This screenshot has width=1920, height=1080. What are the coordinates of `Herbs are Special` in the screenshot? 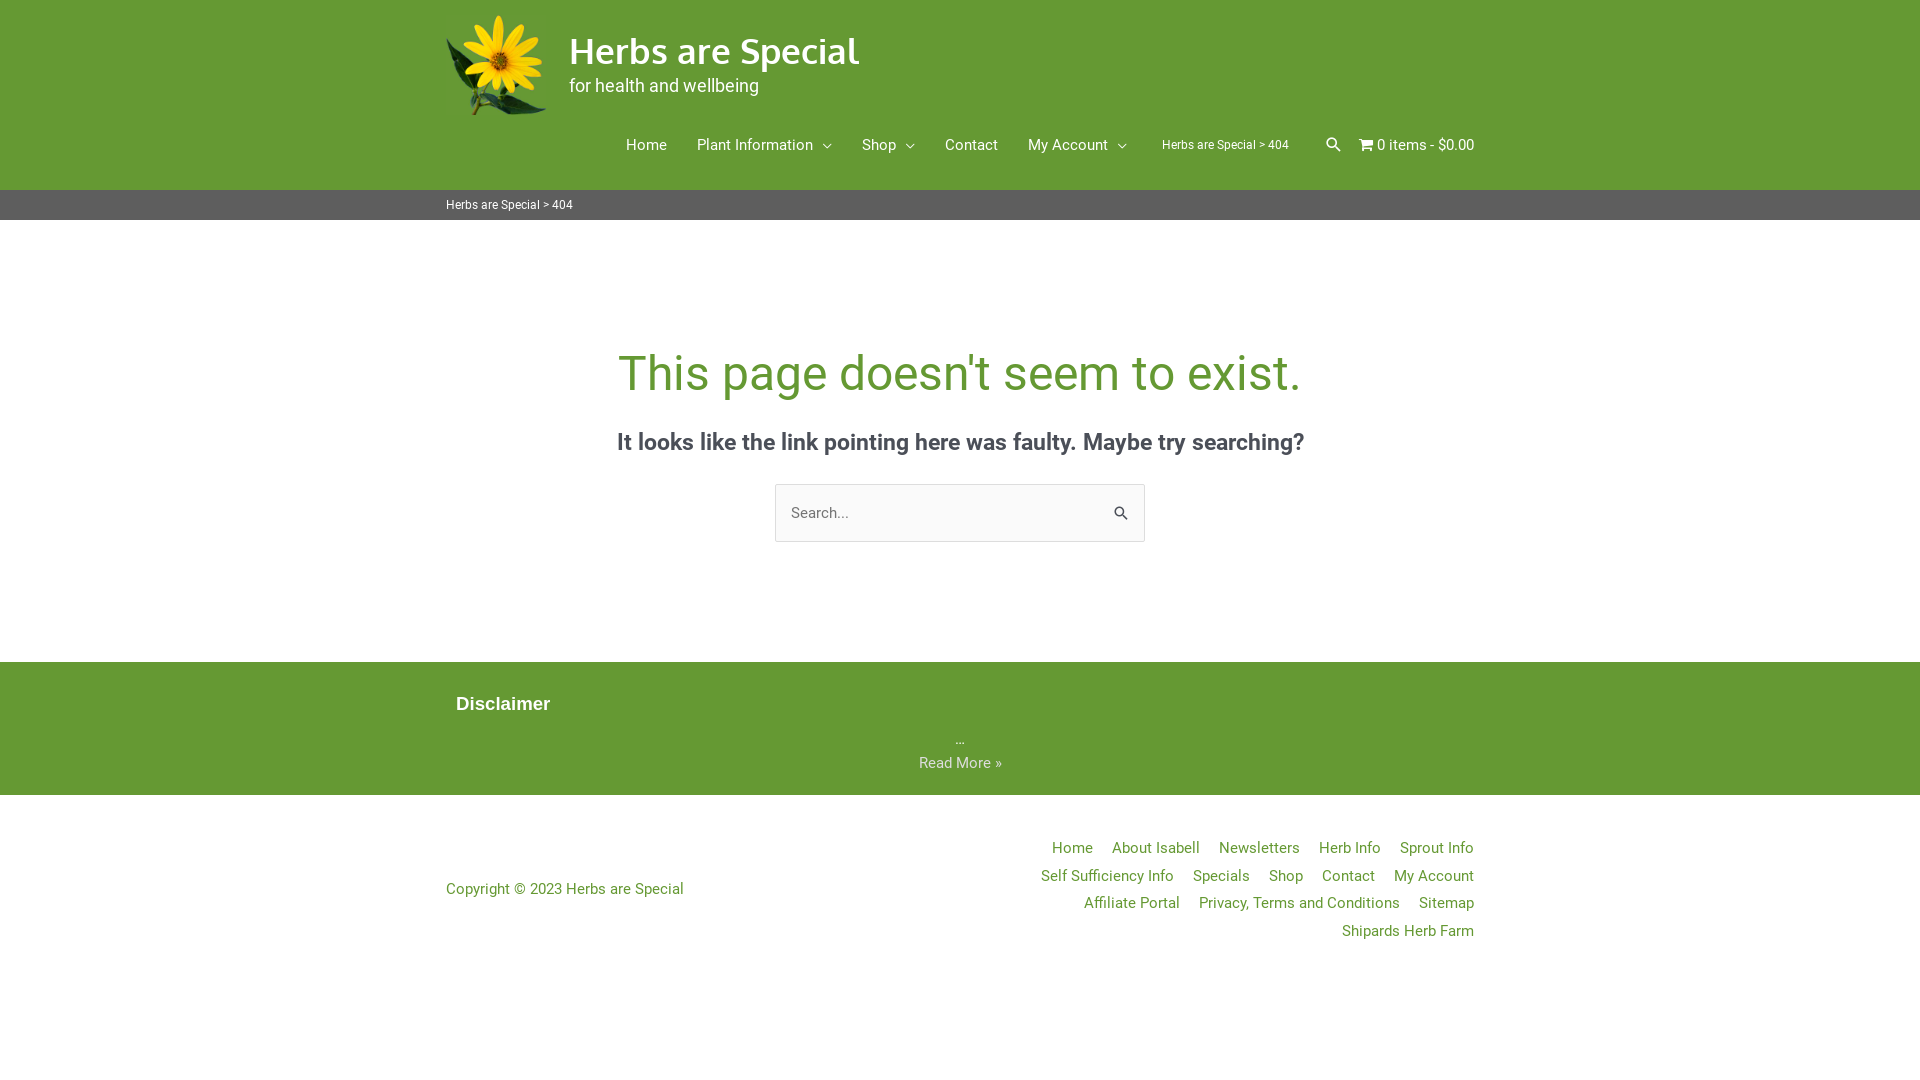 It's located at (713, 50).